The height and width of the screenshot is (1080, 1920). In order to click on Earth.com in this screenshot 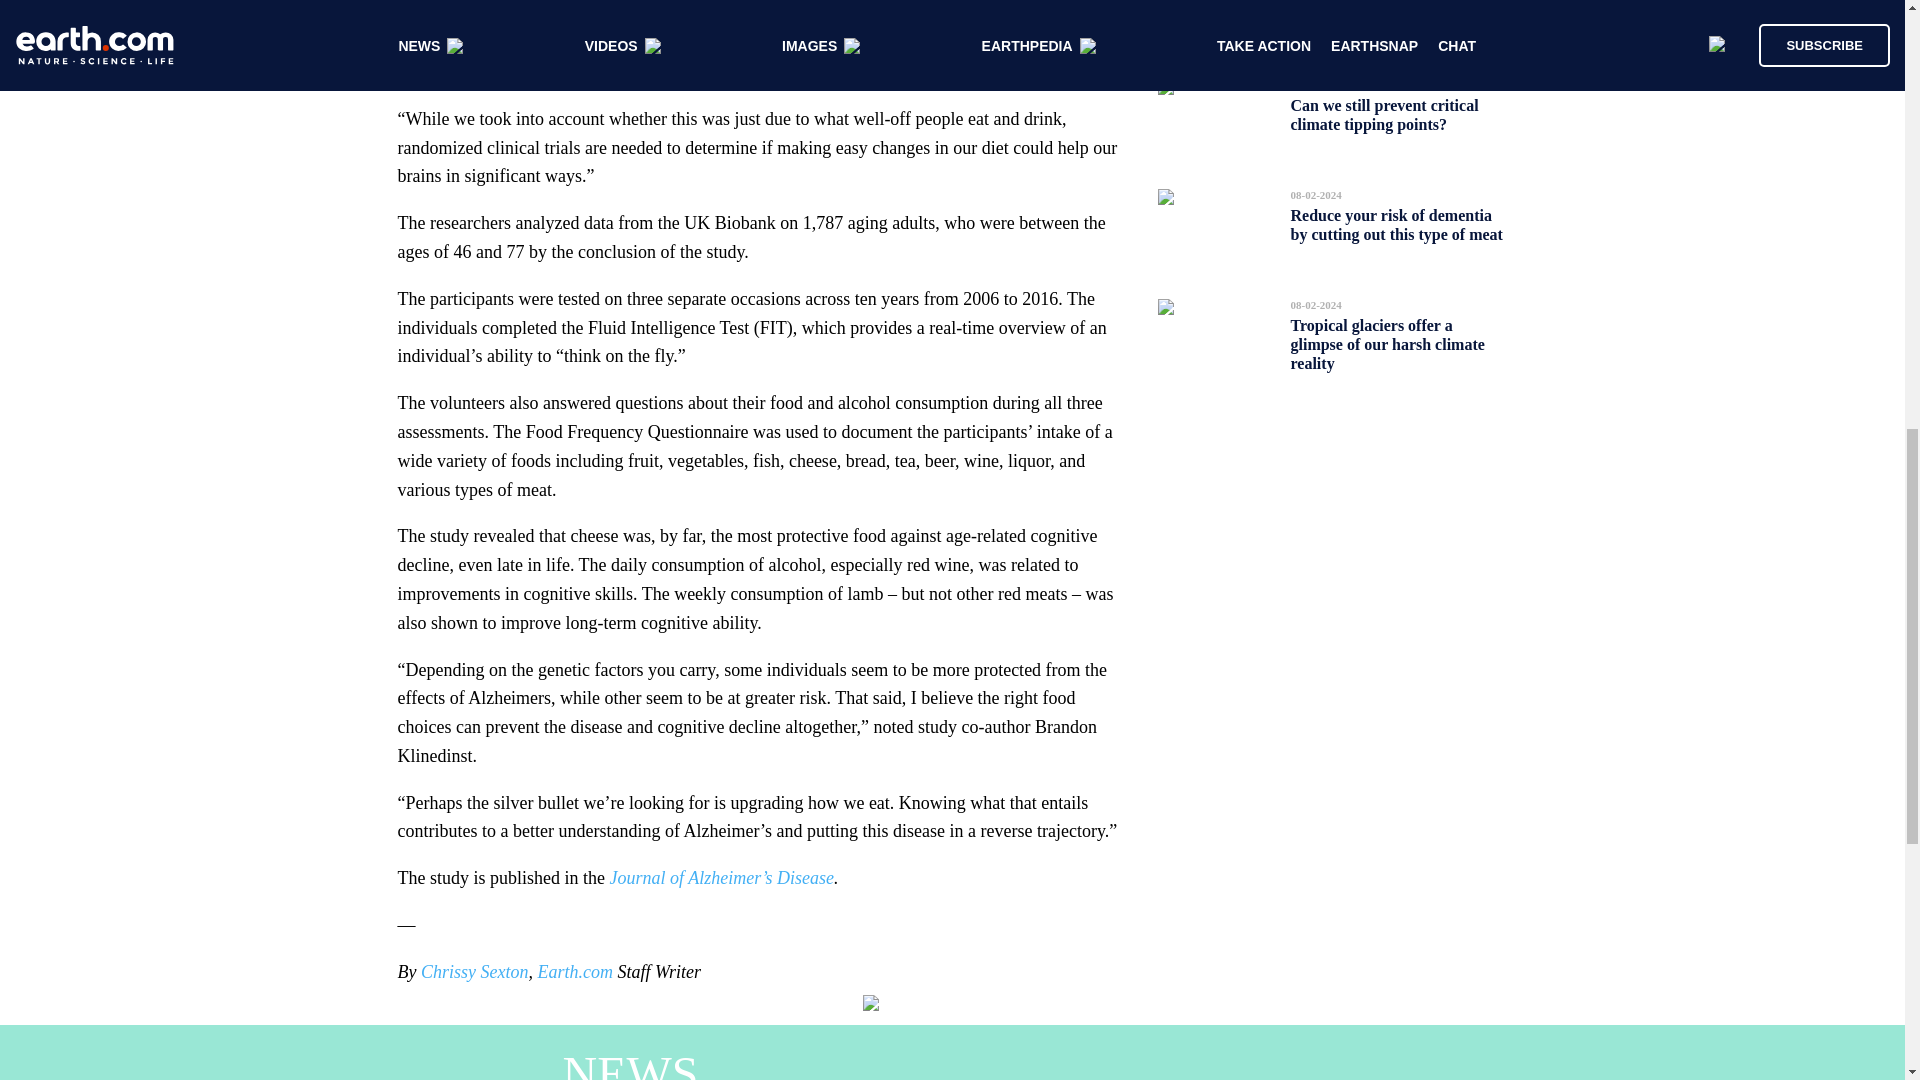, I will do `click(574, 972)`.